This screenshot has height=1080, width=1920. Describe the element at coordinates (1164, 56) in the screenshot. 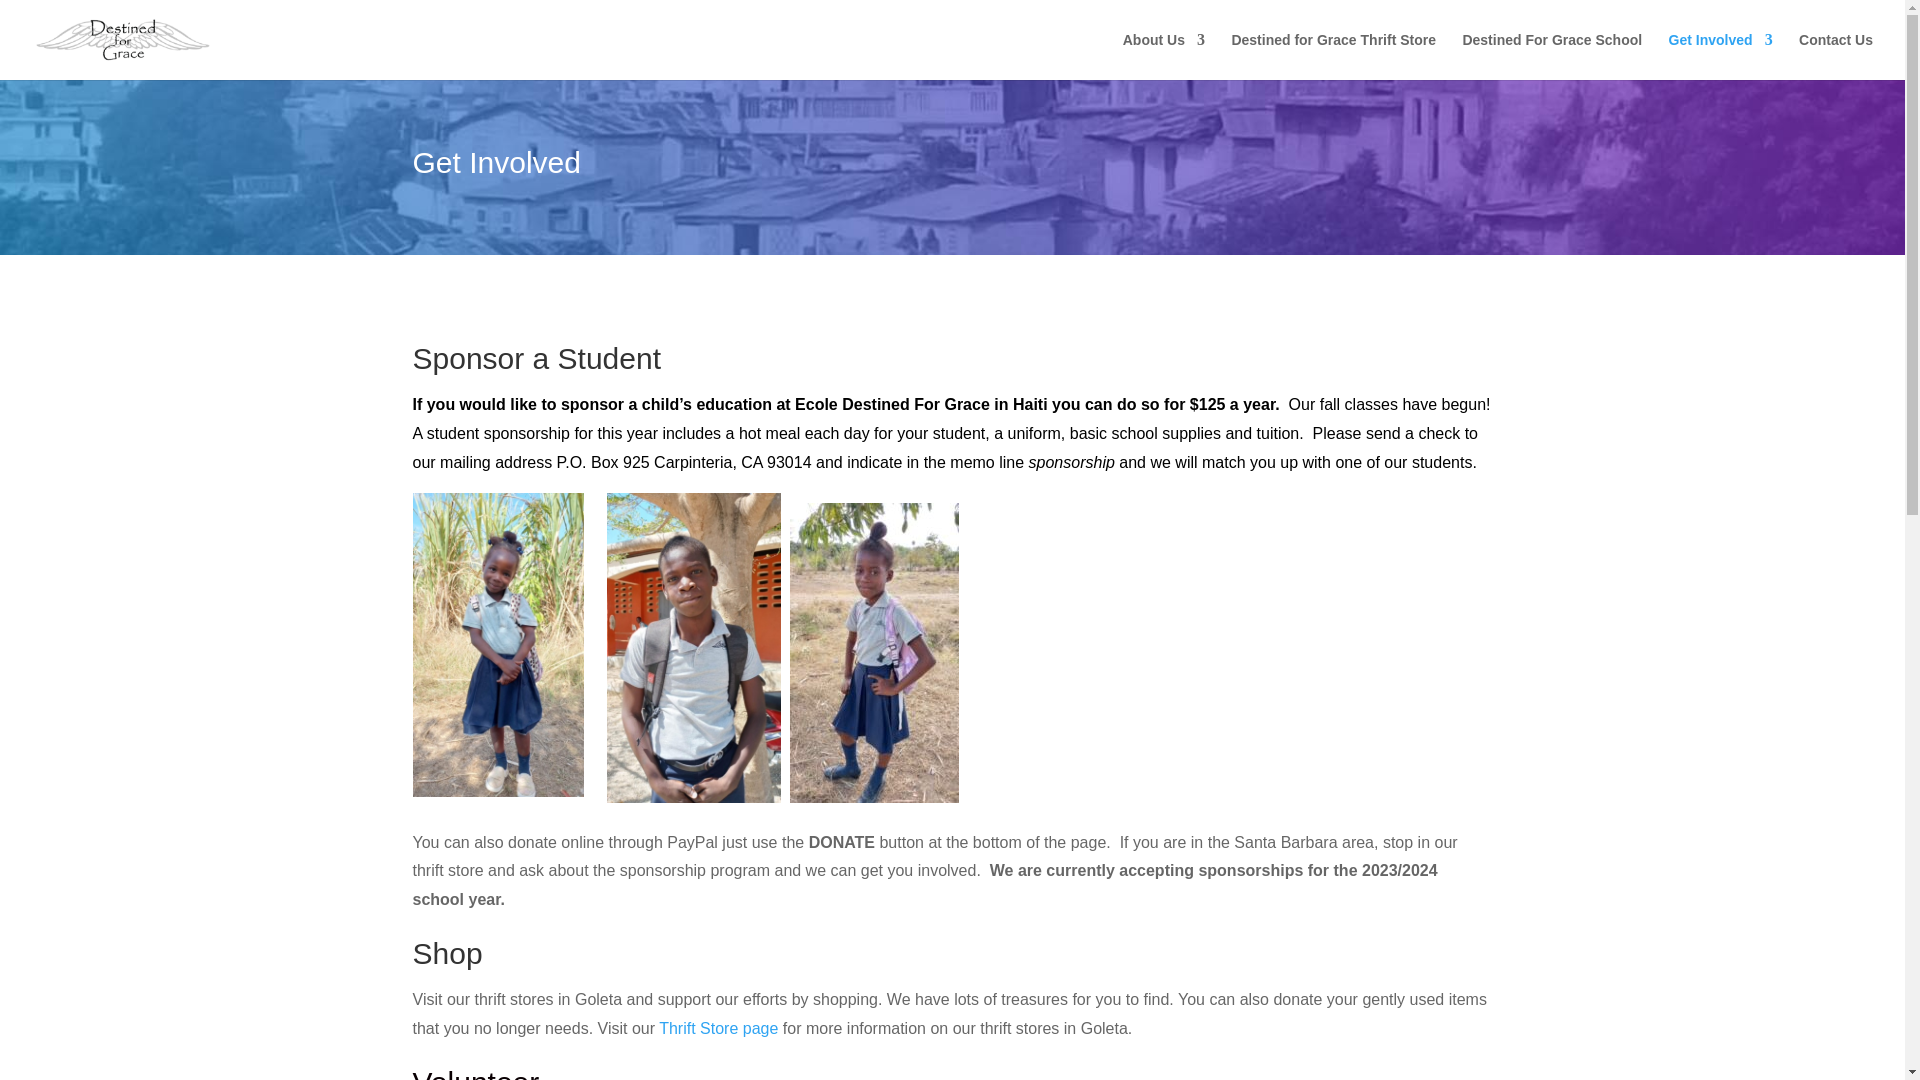

I see `About Us` at that location.